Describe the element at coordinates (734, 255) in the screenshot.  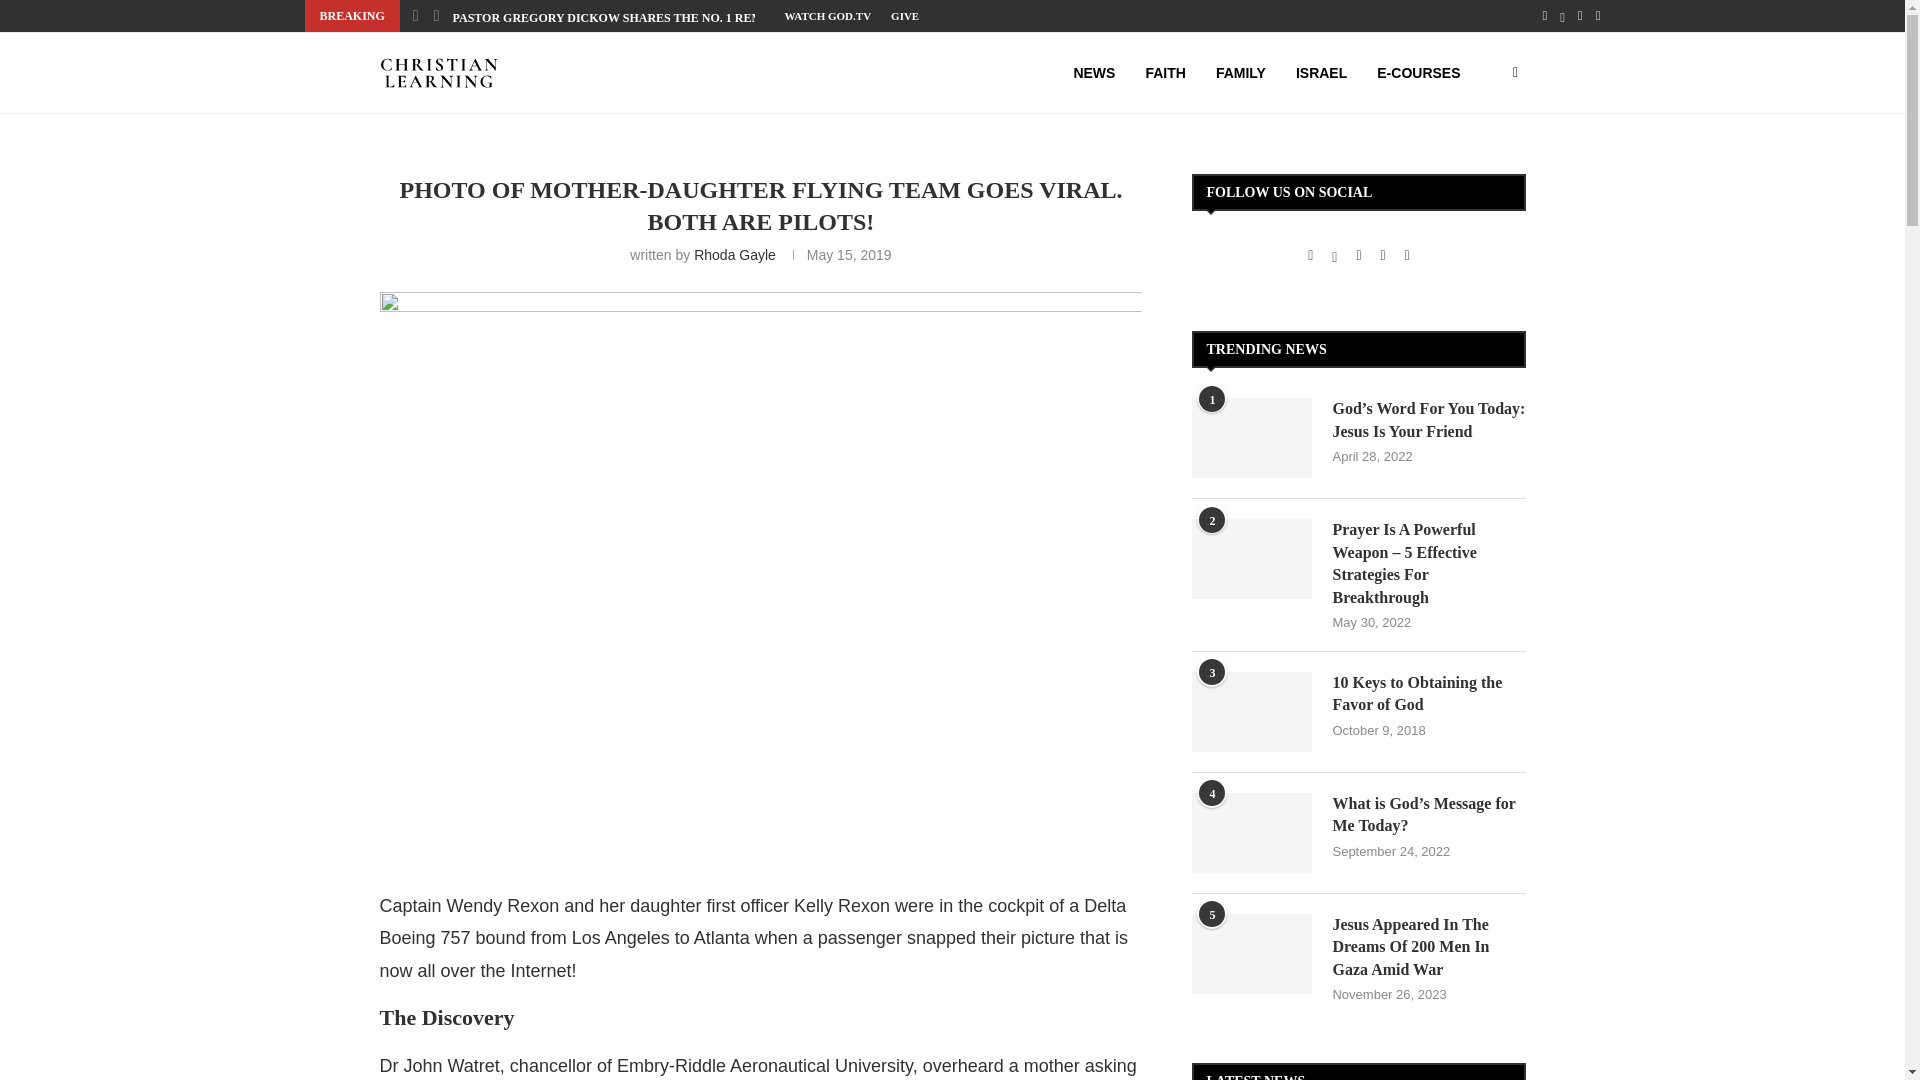
I see `Rhoda Gayle` at that location.